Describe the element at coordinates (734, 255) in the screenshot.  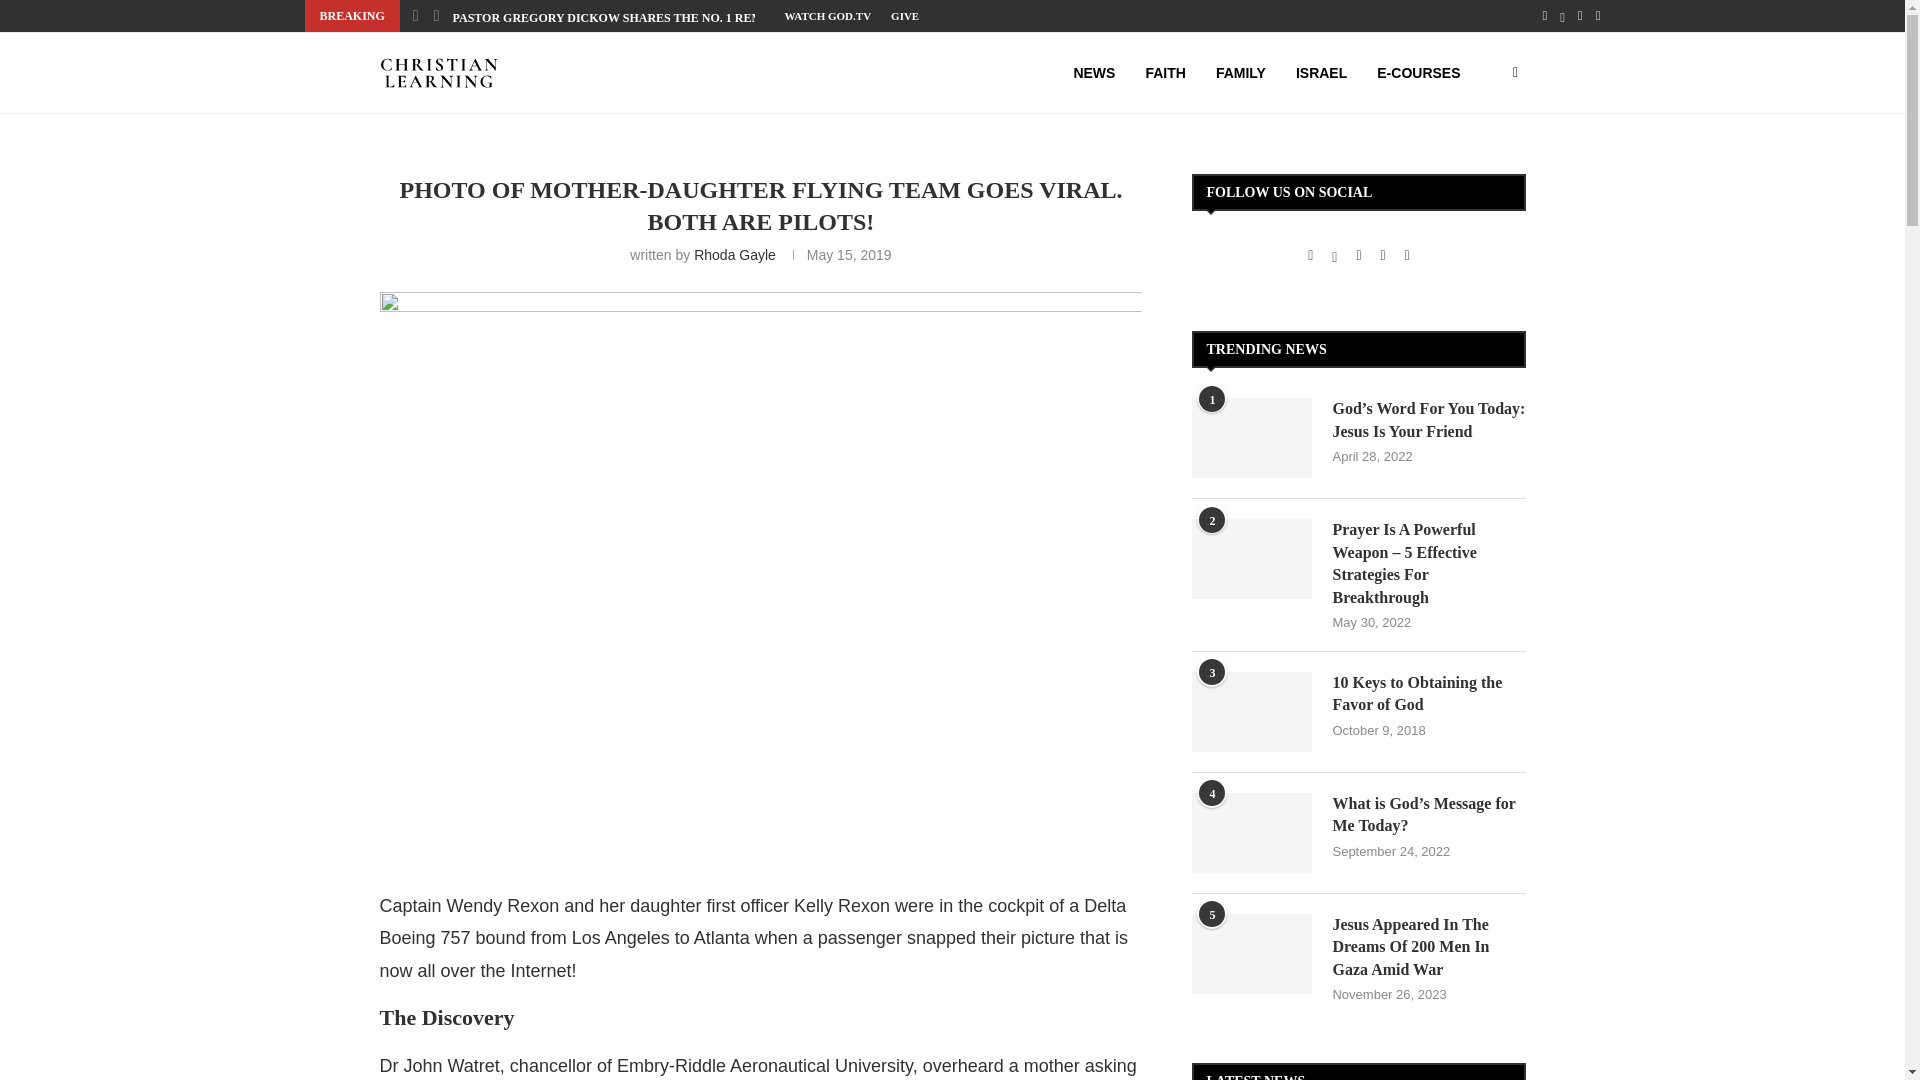
I see `Rhoda Gayle` at that location.